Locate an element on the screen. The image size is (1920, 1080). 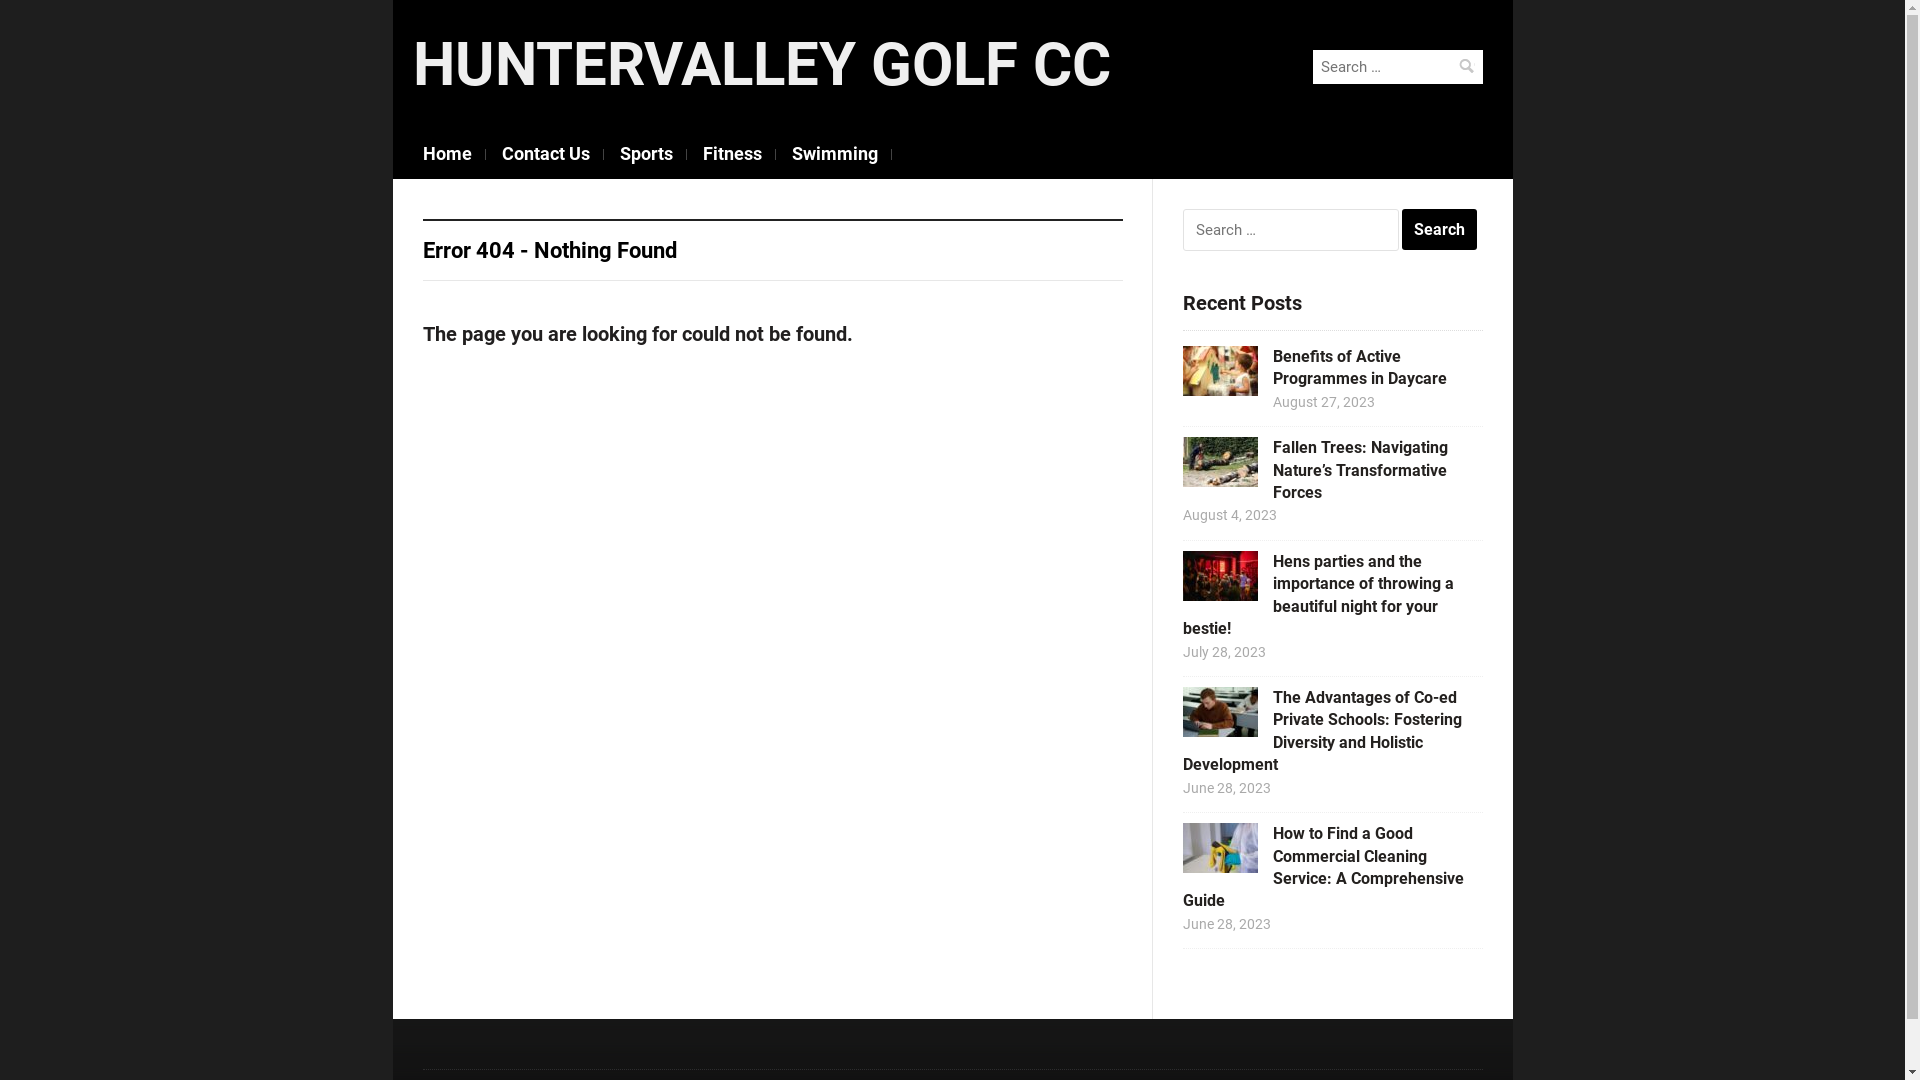
Home is located at coordinates (448, 154).